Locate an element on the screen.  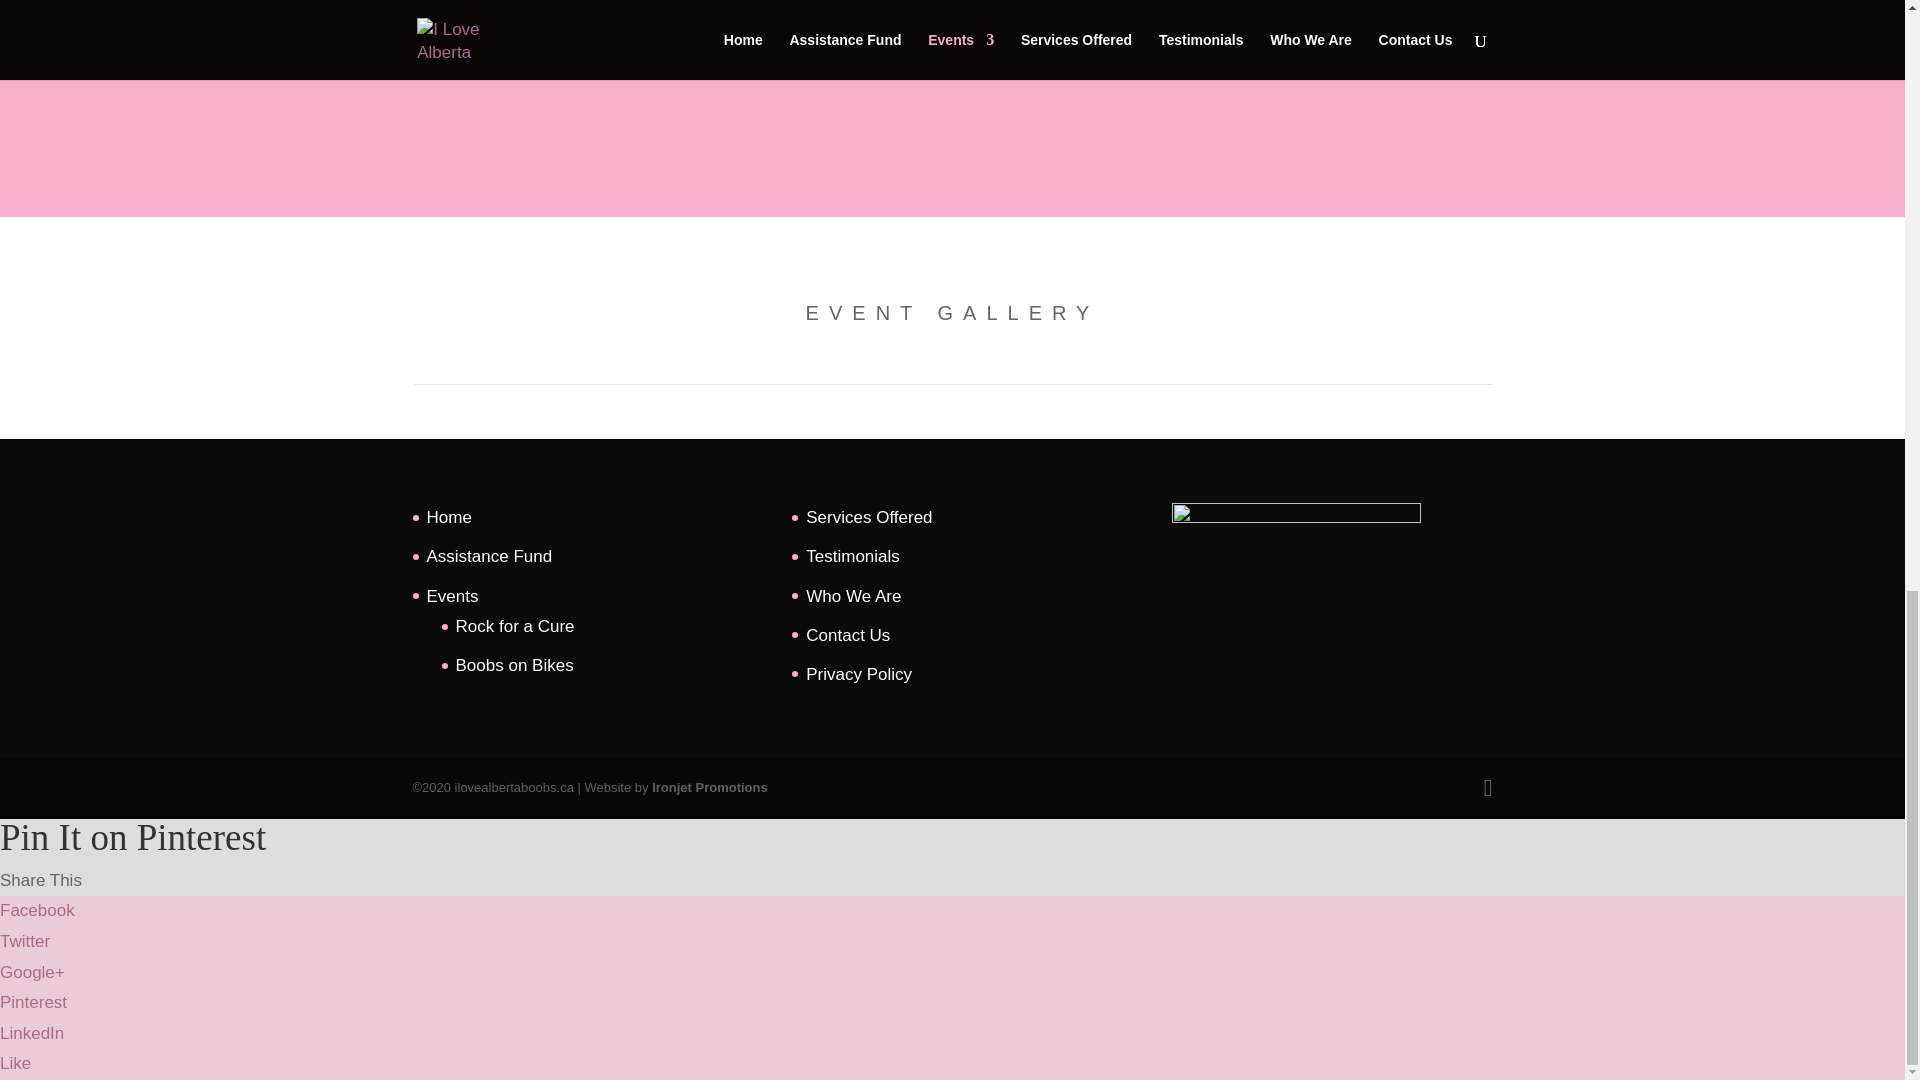
Boobs on Bikes is located at coordinates (515, 665).